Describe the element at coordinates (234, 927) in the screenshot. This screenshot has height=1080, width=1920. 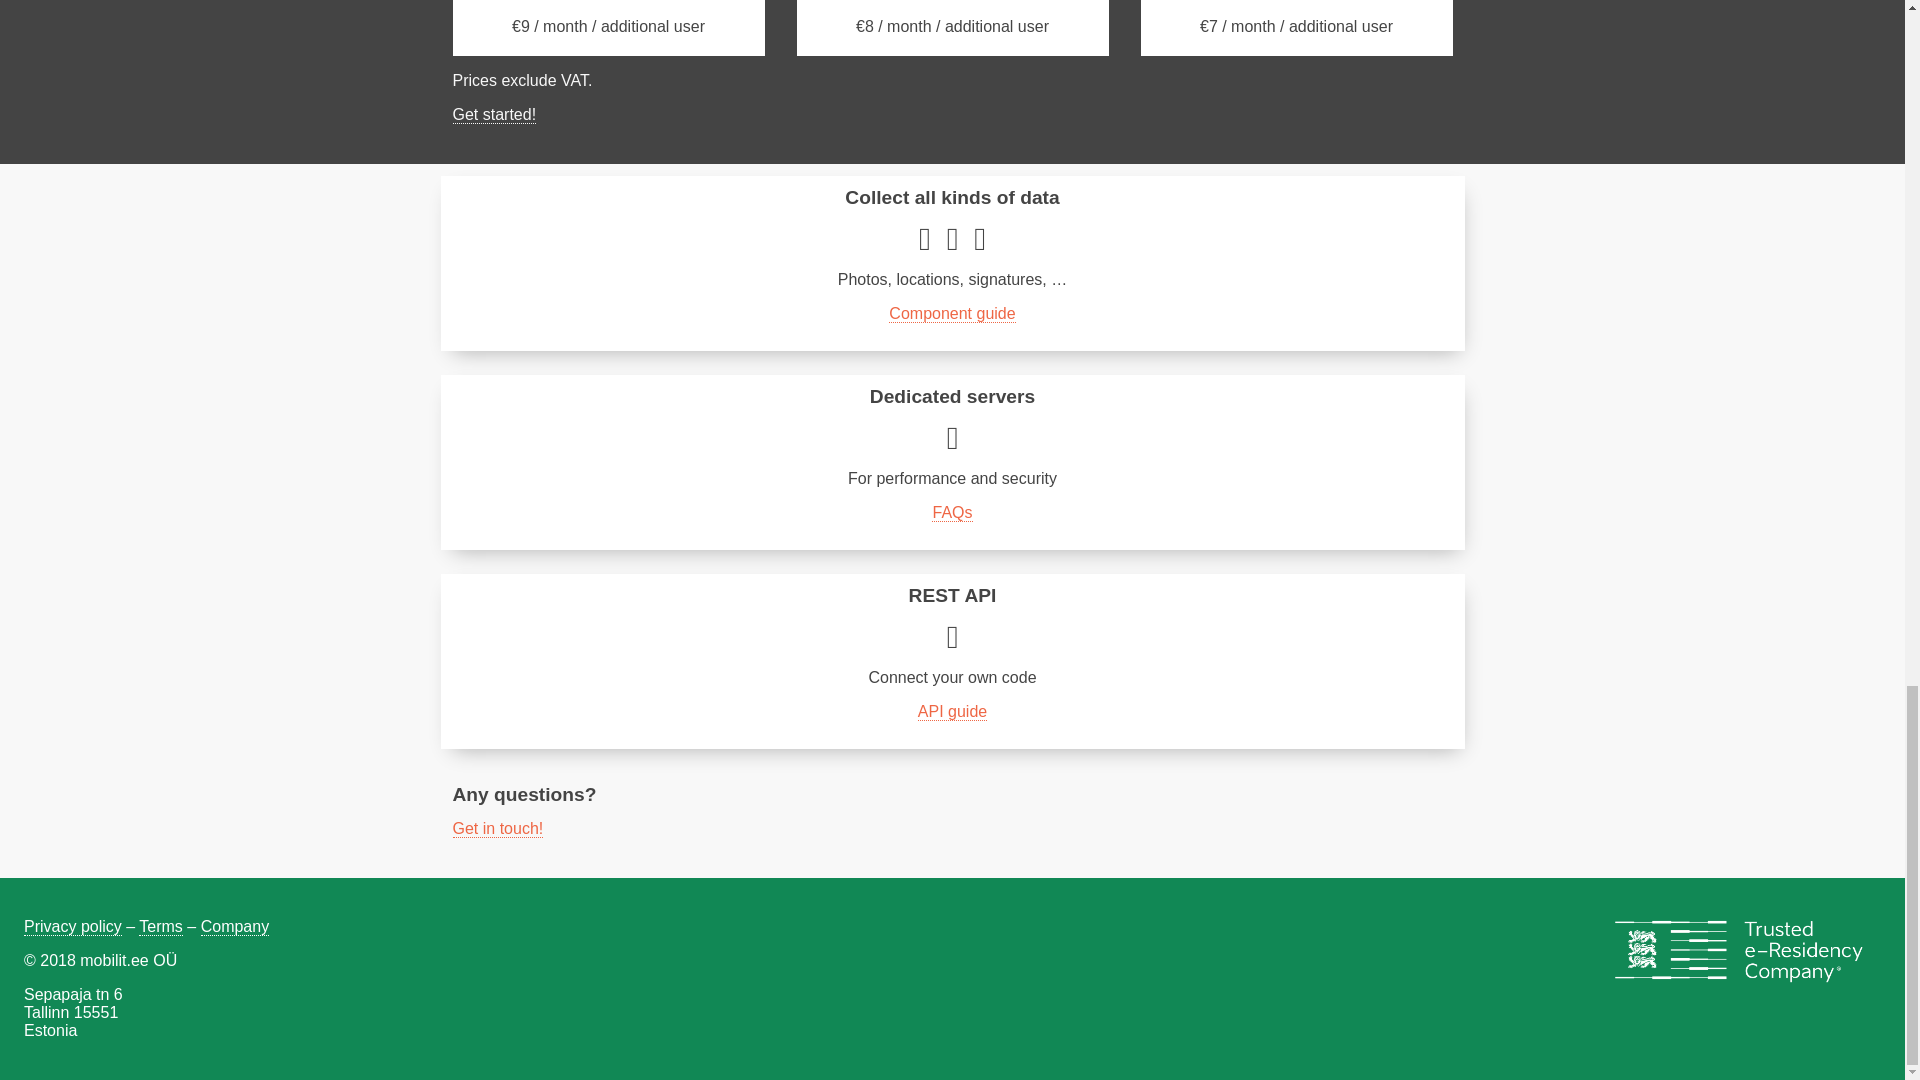
I see `Company` at that location.